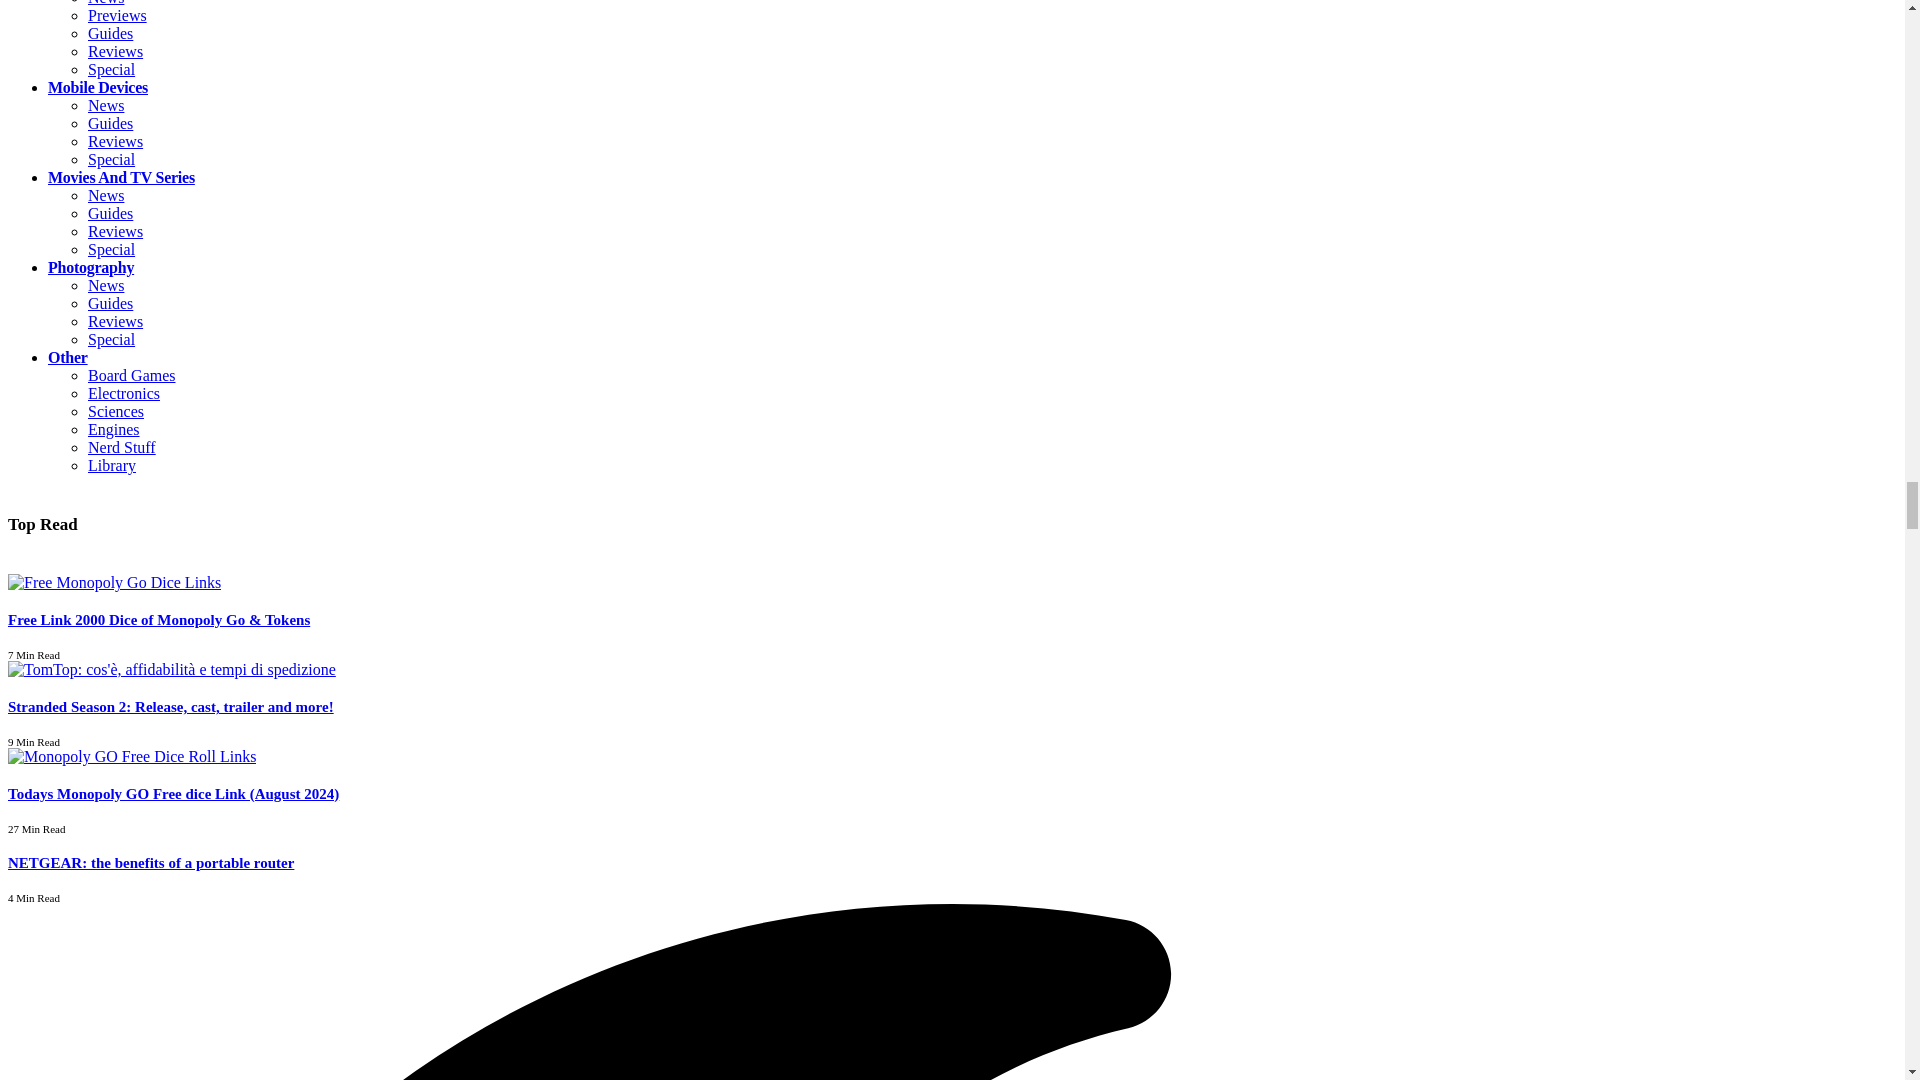 The image size is (1920, 1080). I want to click on NETGEAR: the benefits of a portable router, so click(150, 862).